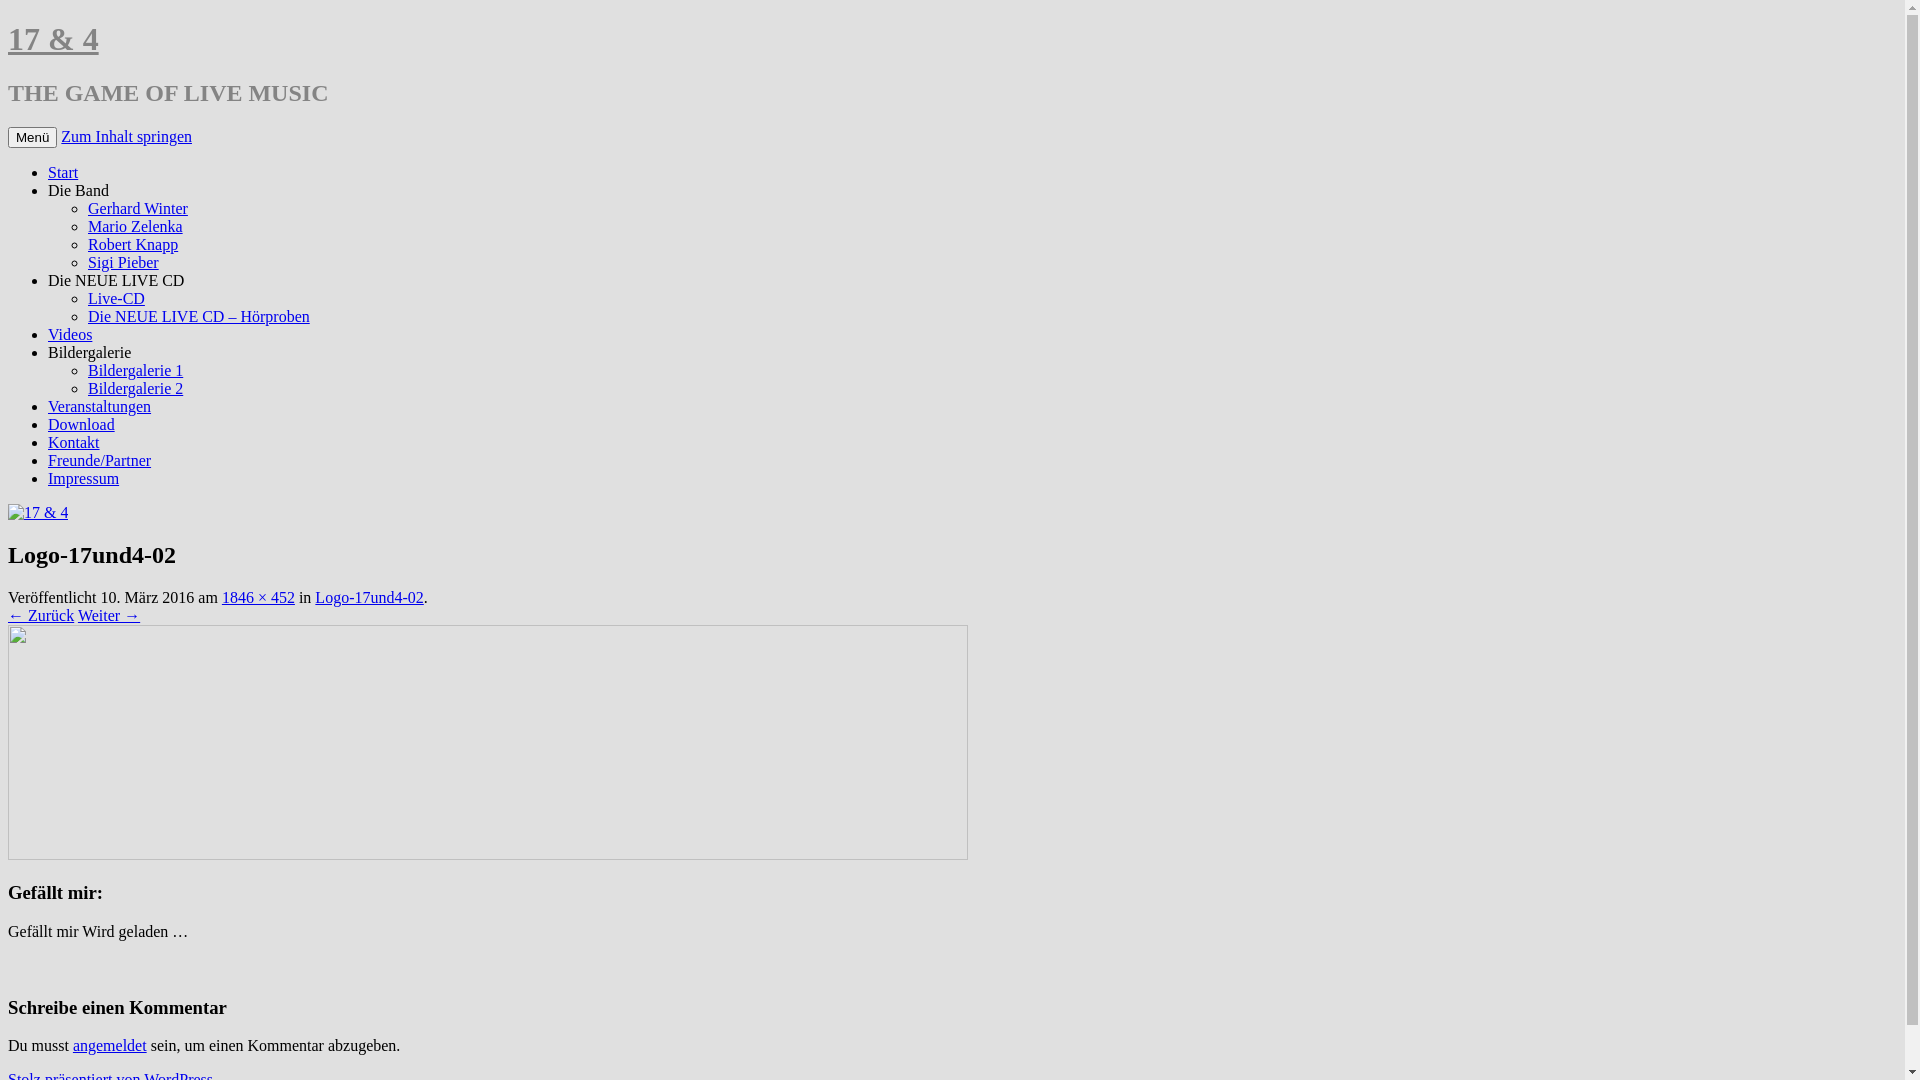 This screenshot has width=1920, height=1080. I want to click on Logo-17und4-02, so click(488, 854).